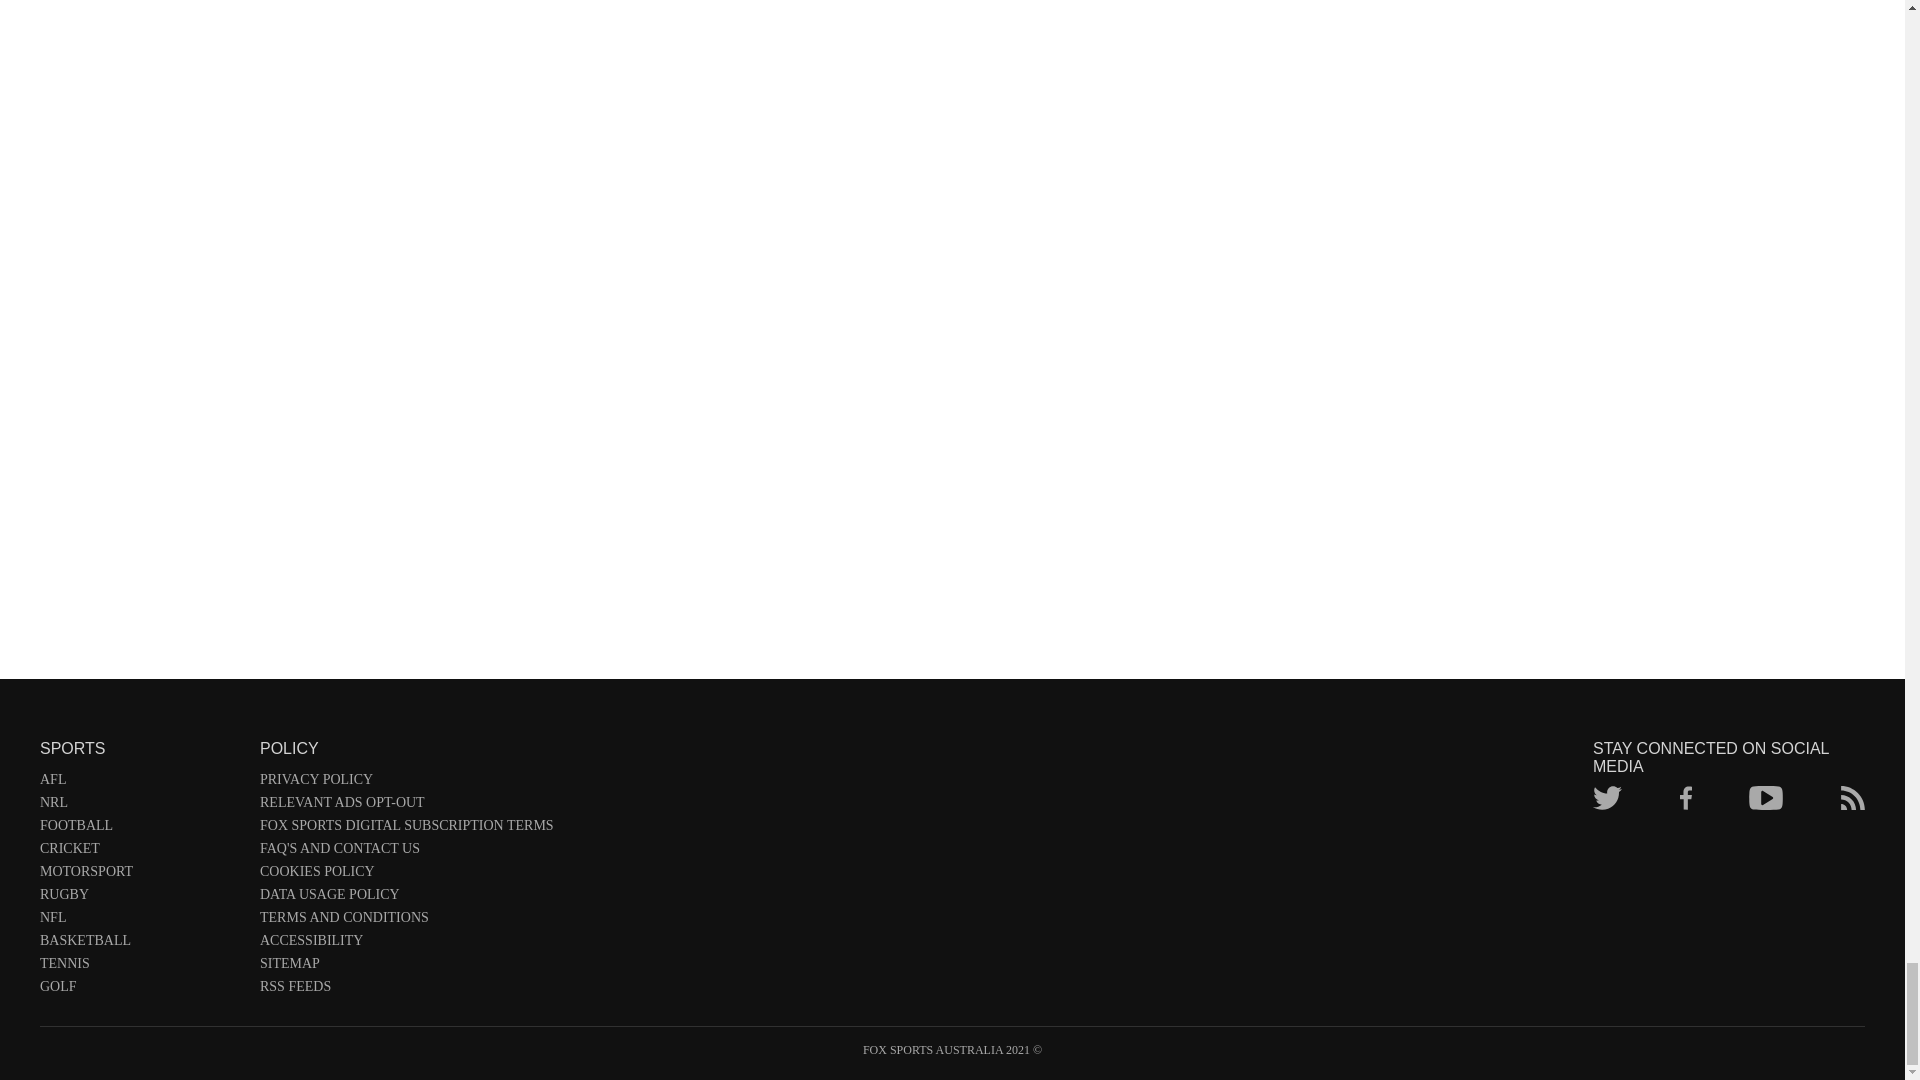 The height and width of the screenshot is (1080, 1920). What do you see at coordinates (406, 898) in the screenshot?
I see `DATA USAGE POLICY` at bounding box center [406, 898].